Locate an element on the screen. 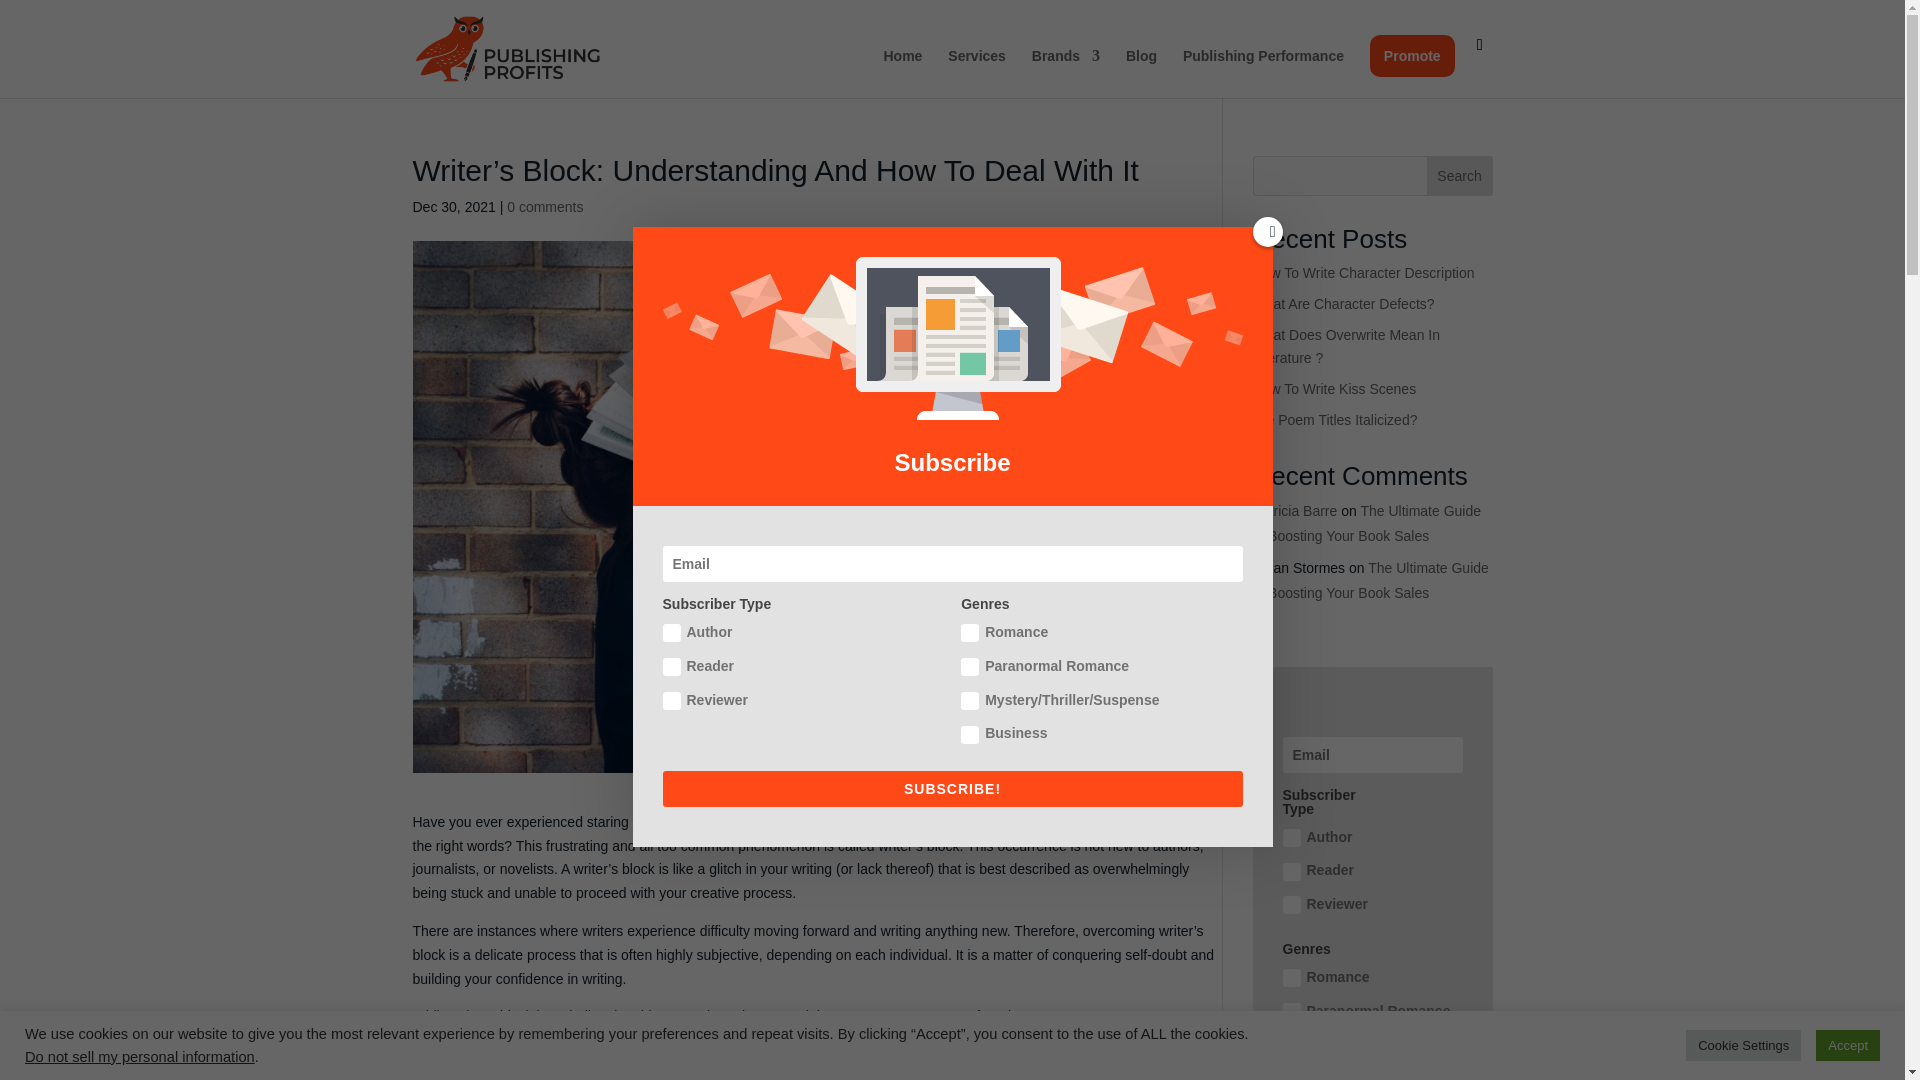 This screenshot has width=1920, height=1080. The Ultimate Guide to Boosting Your Book Sales is located at coordinates (1366, 524).